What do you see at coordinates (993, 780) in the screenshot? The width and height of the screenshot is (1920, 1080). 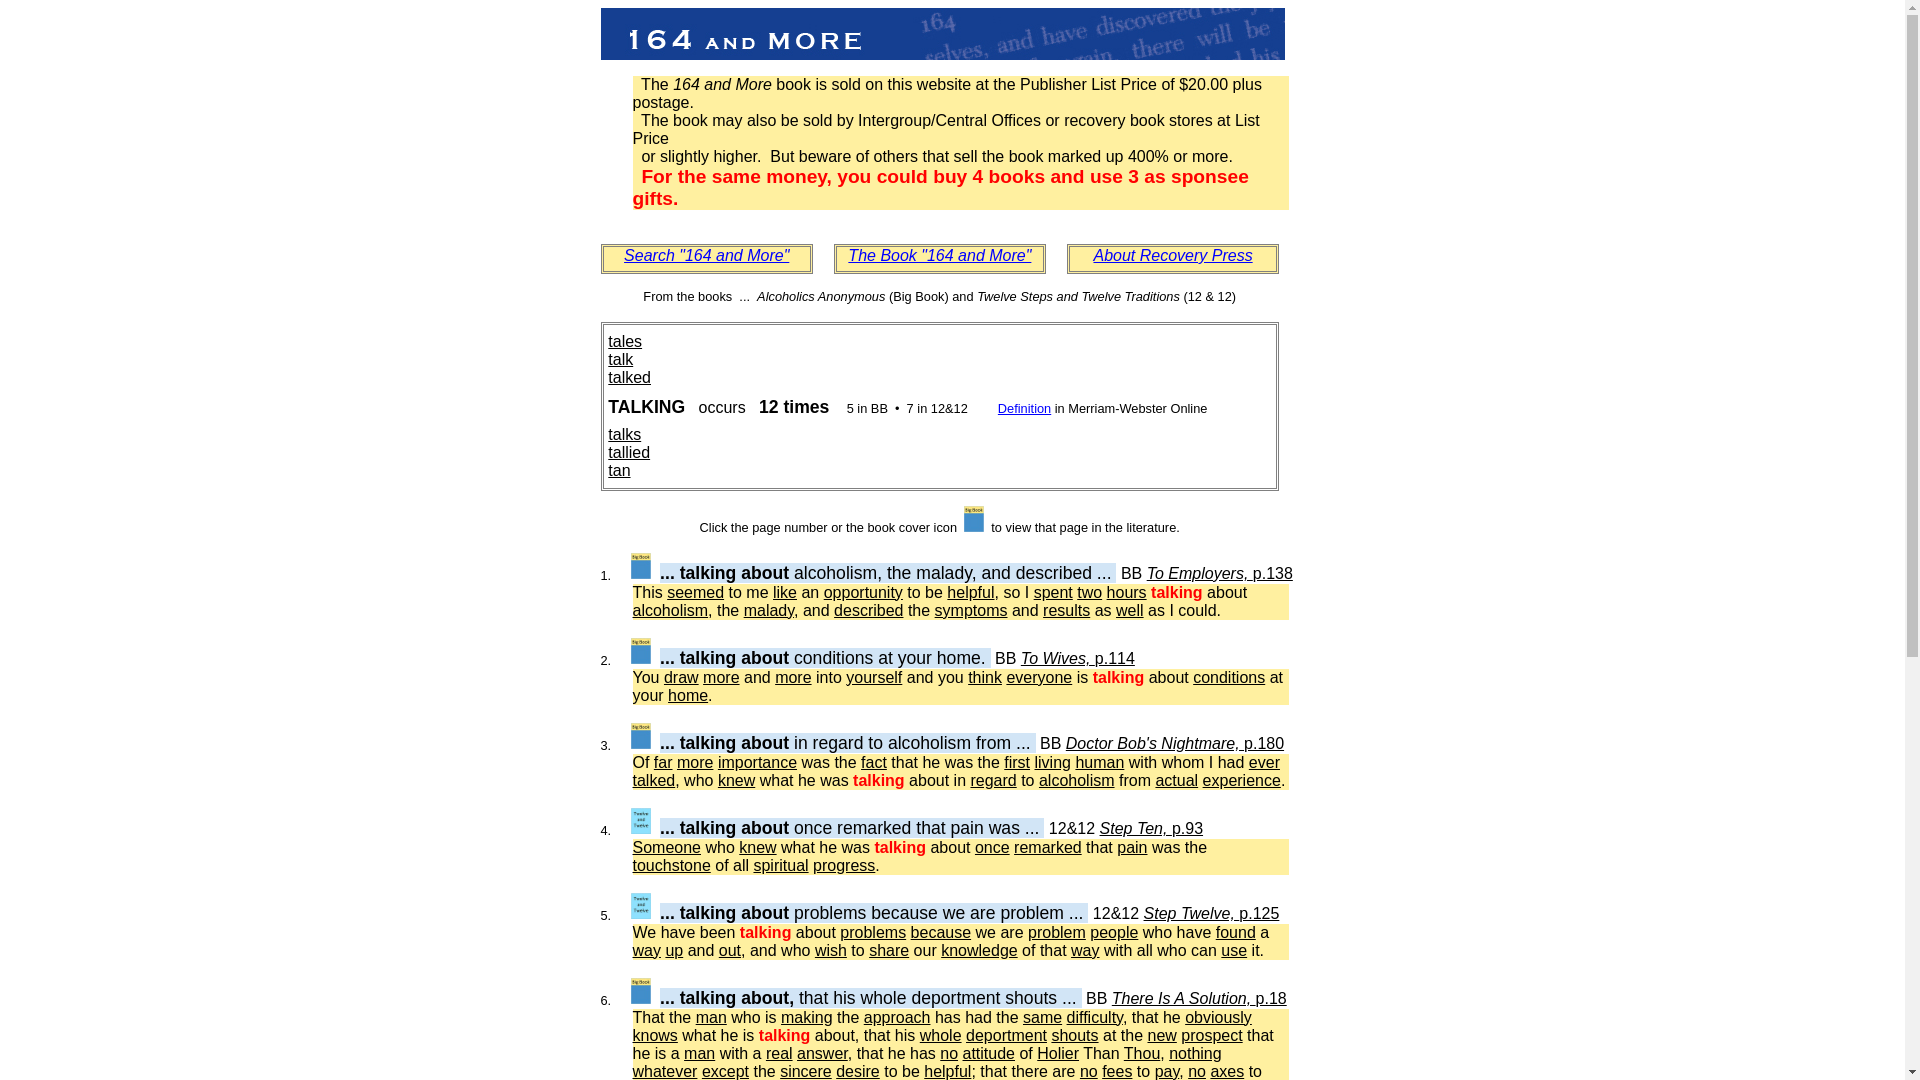 I see `regard` at bounding box center [993, 780].